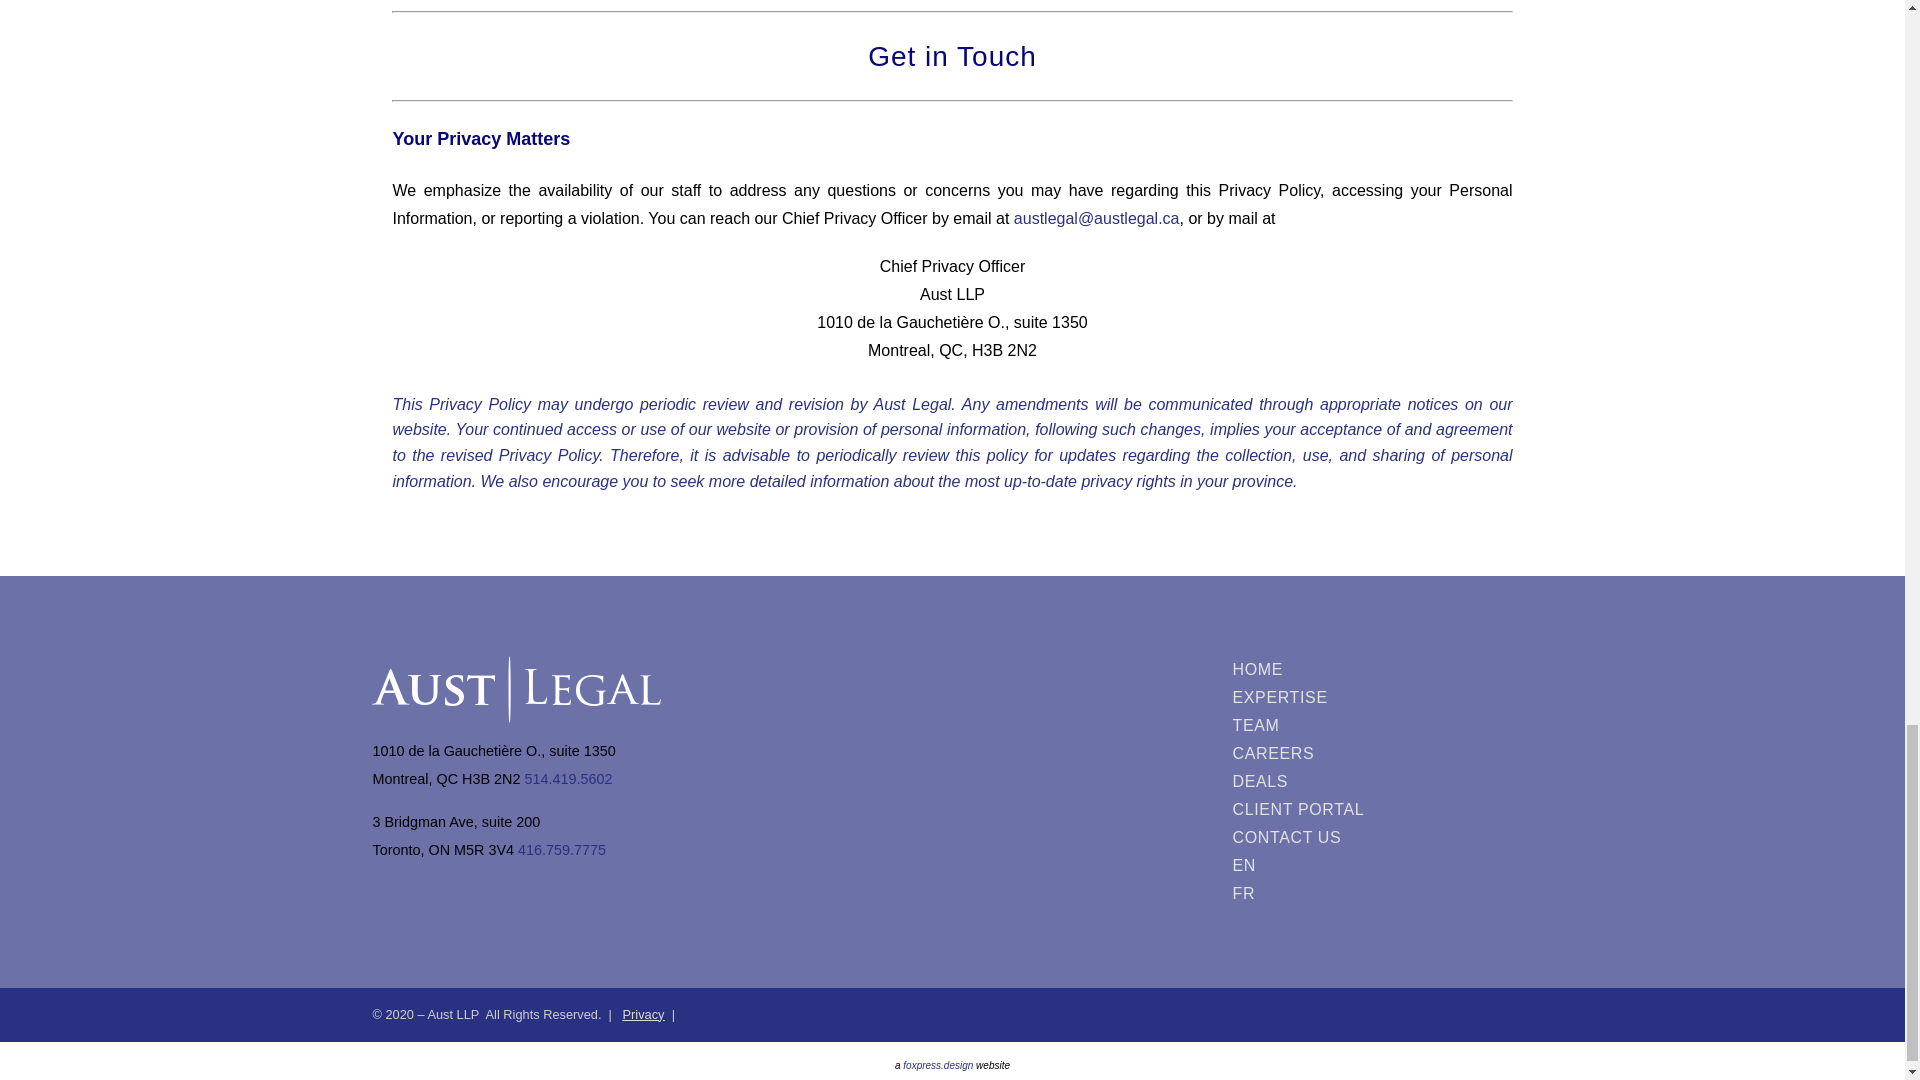 The height and width of the screenshot is (1080, 1920). What do you see at coordinates (568, 779) in the screenshot?
I see `514.419.5602` at bounding box center [568, 779].